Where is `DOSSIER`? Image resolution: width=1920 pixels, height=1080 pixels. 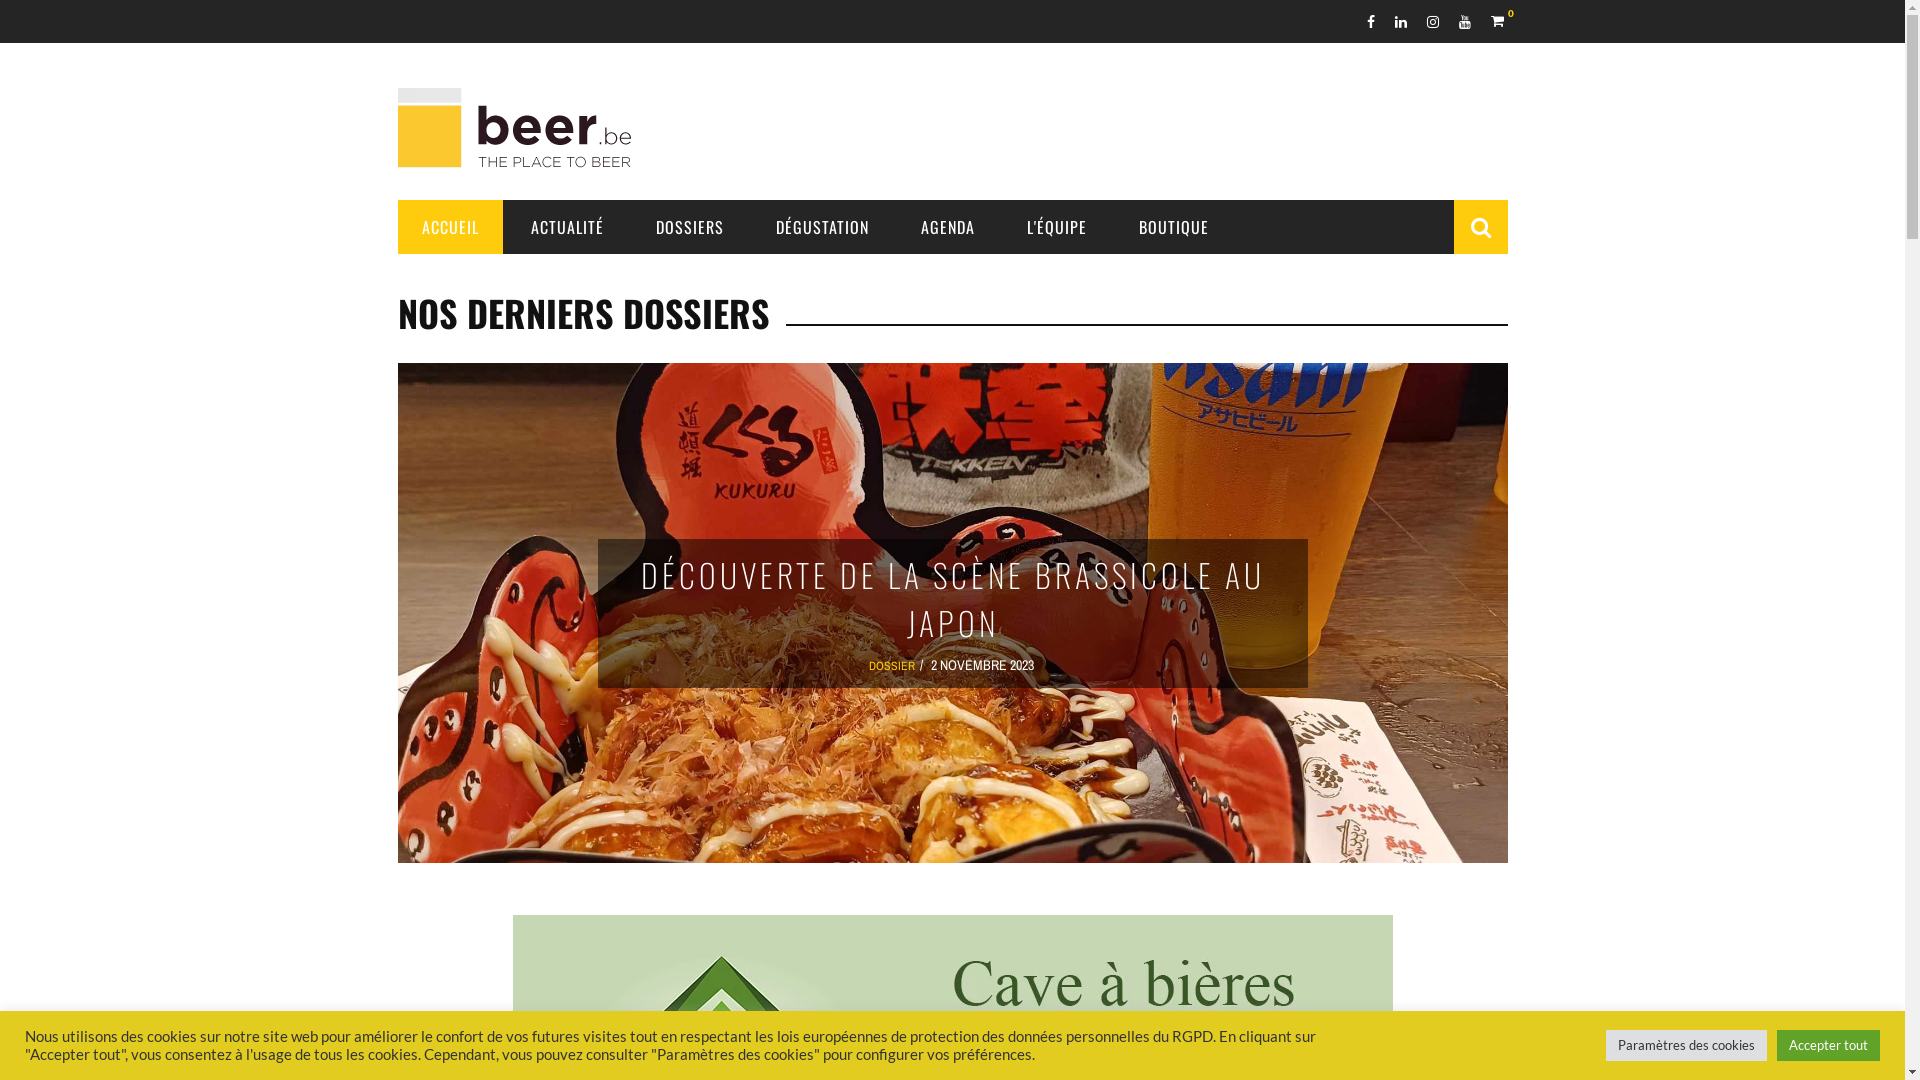 DOSSIER is located at coordinates (891, 666).